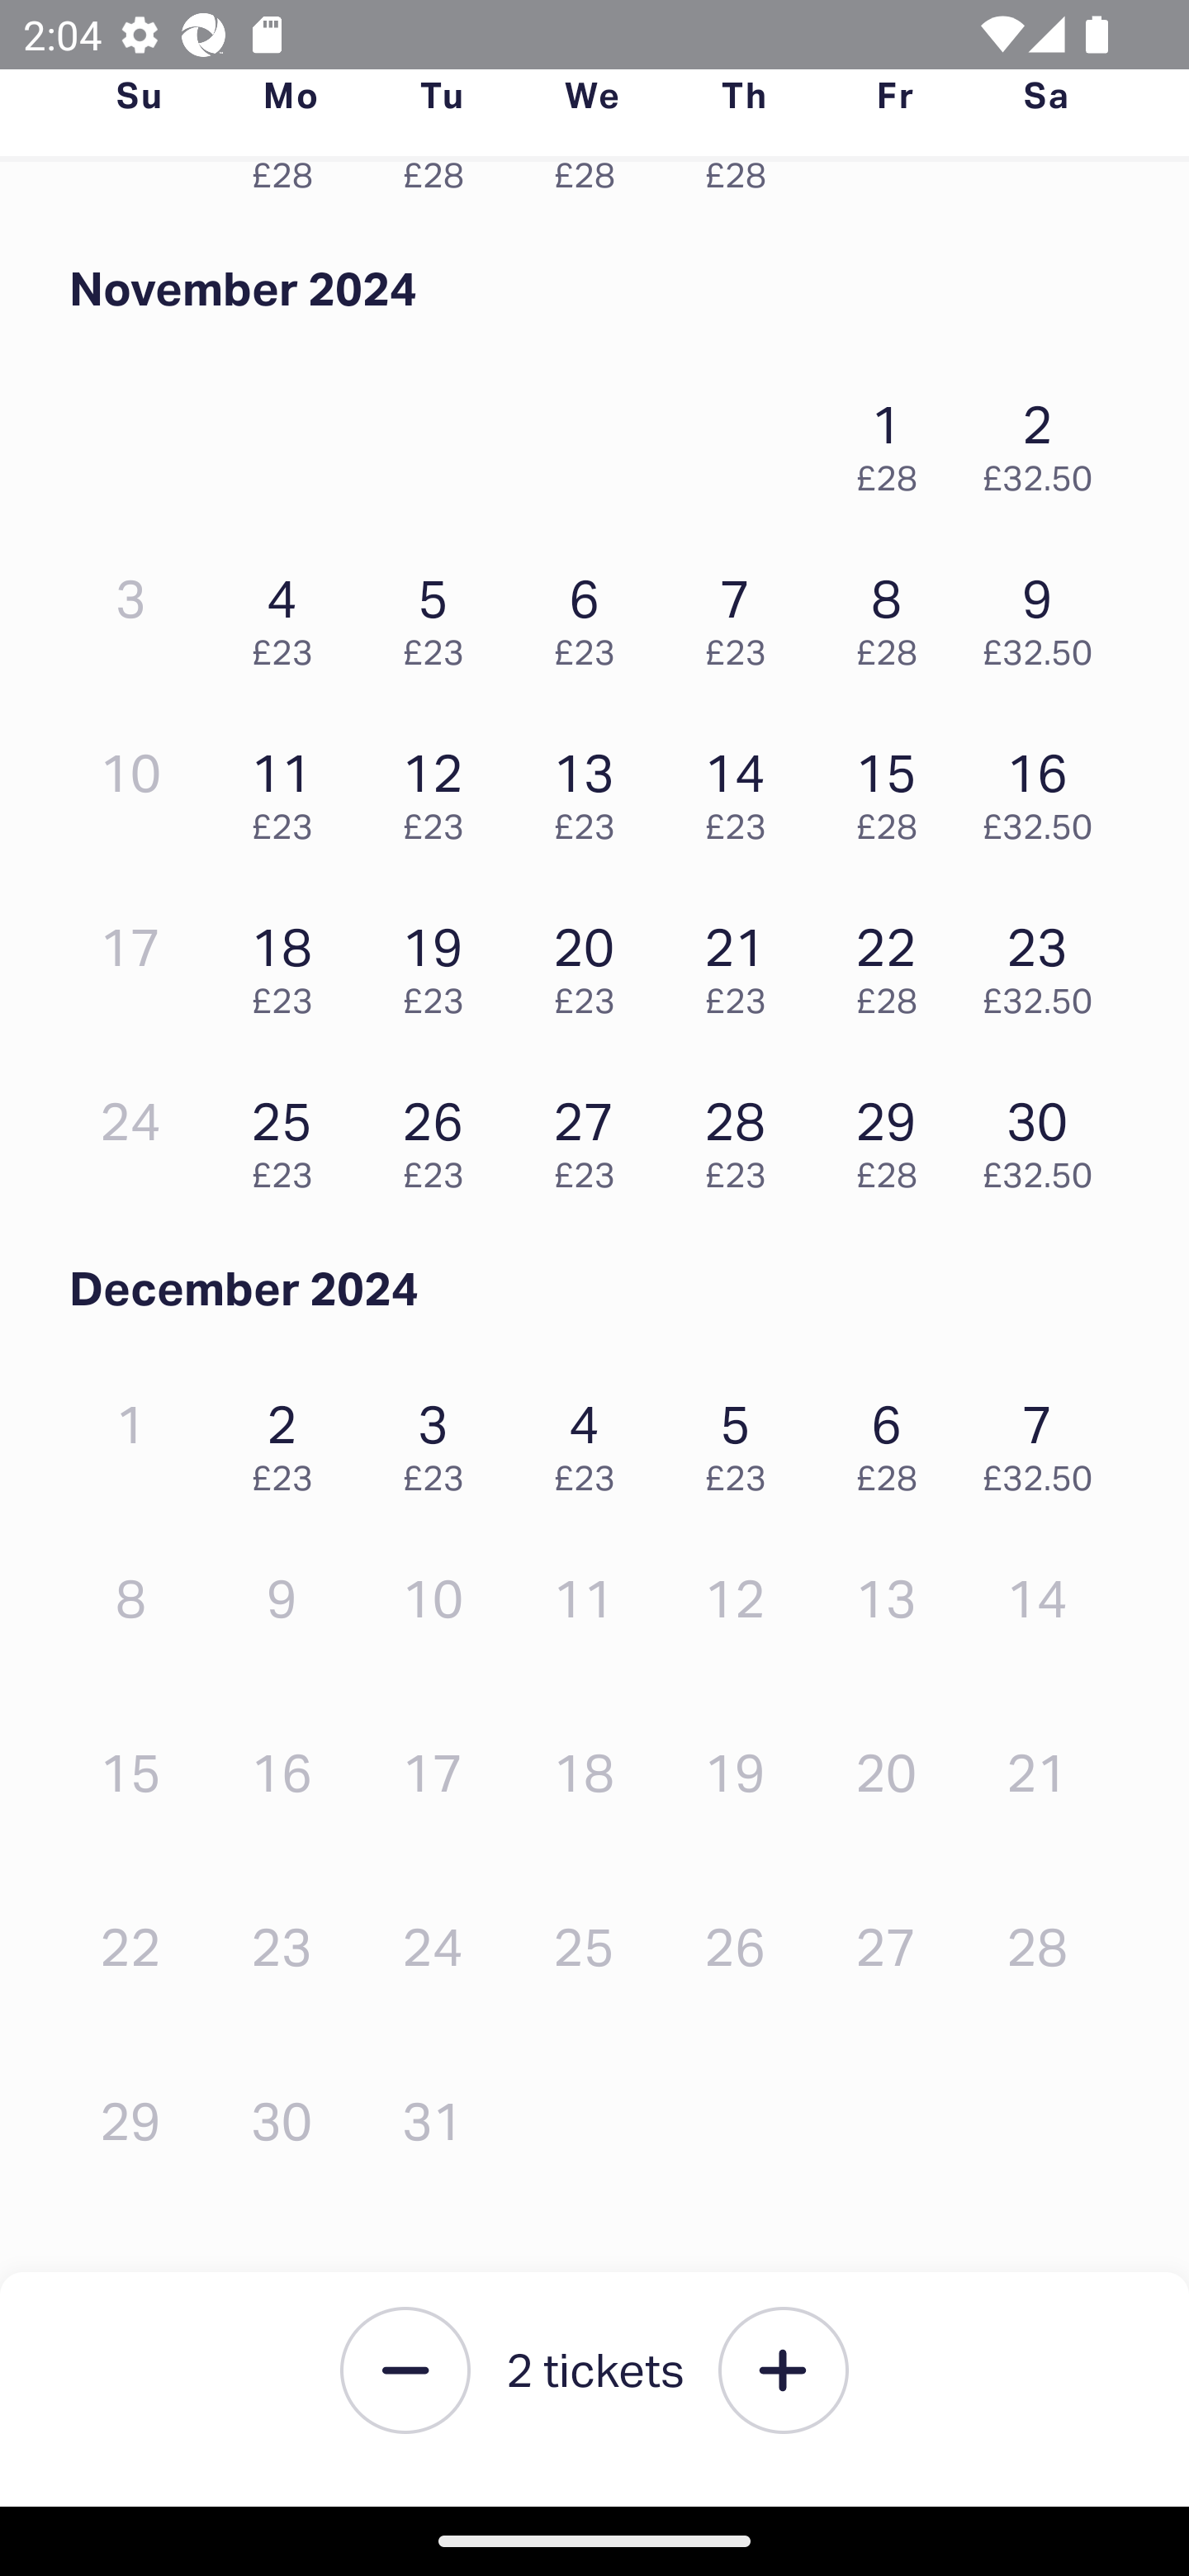 Image resolution: width=1189 pixels, height=2576 pixels. Describe the element at coordinates (894, 1441) in the screenshot. I see `6 £28` at that location.